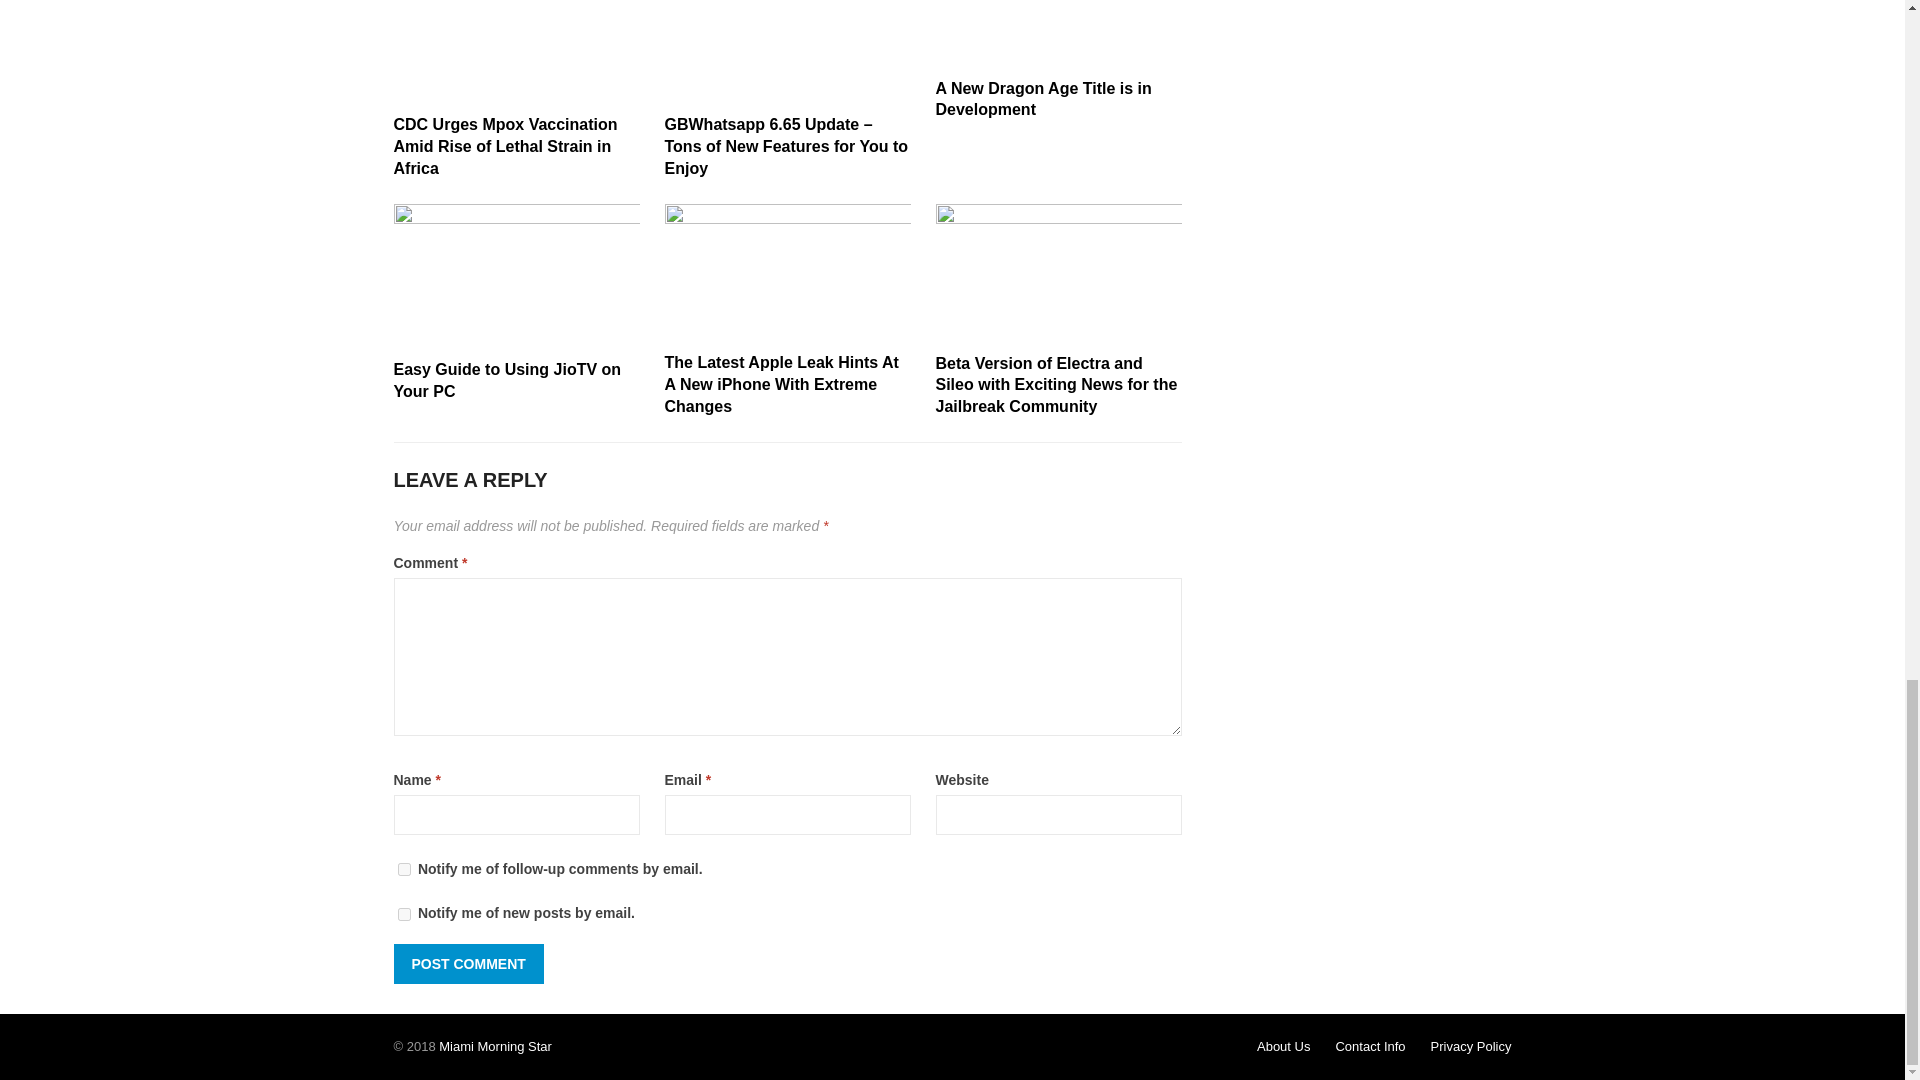 The image size is (1920, 1080). I want to click on A New Dragon Age Title is in Development, so click(1044, 98).